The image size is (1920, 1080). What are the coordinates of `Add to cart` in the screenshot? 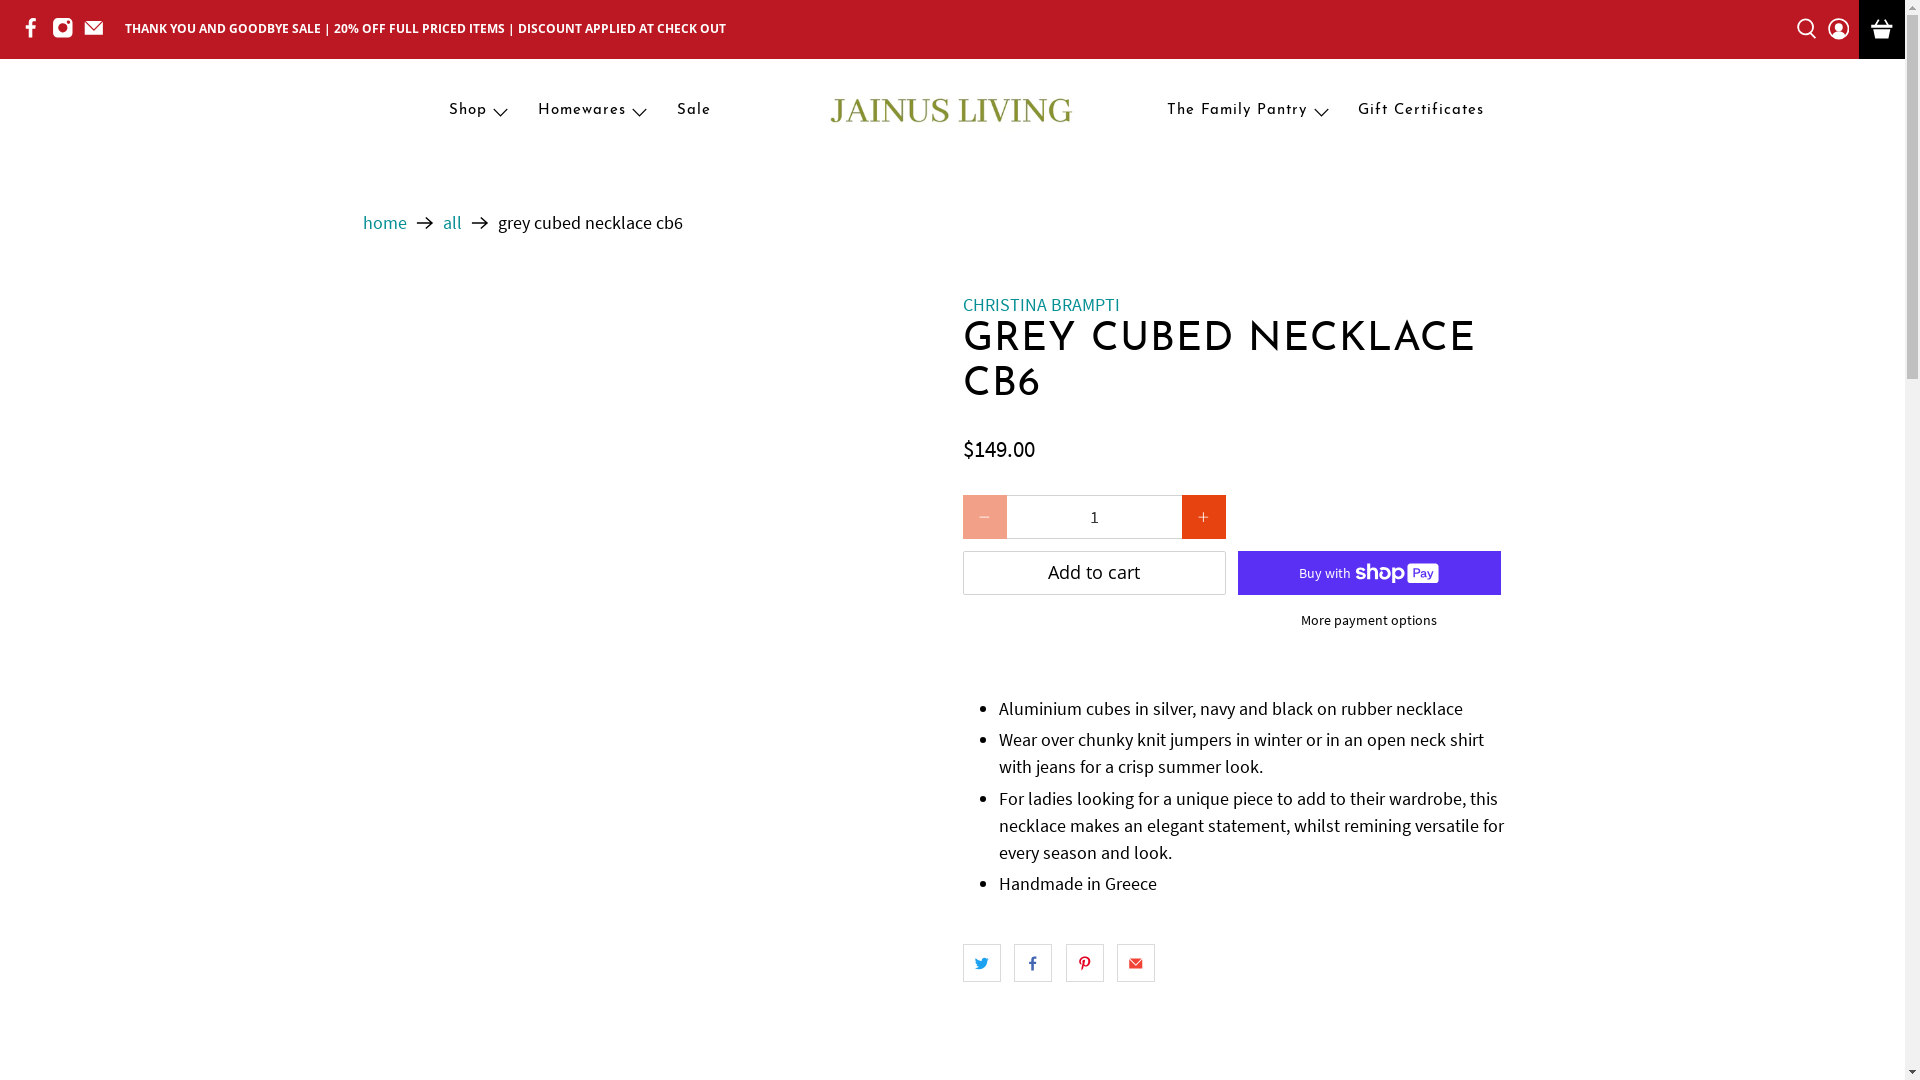 It's located at (1094, 573).